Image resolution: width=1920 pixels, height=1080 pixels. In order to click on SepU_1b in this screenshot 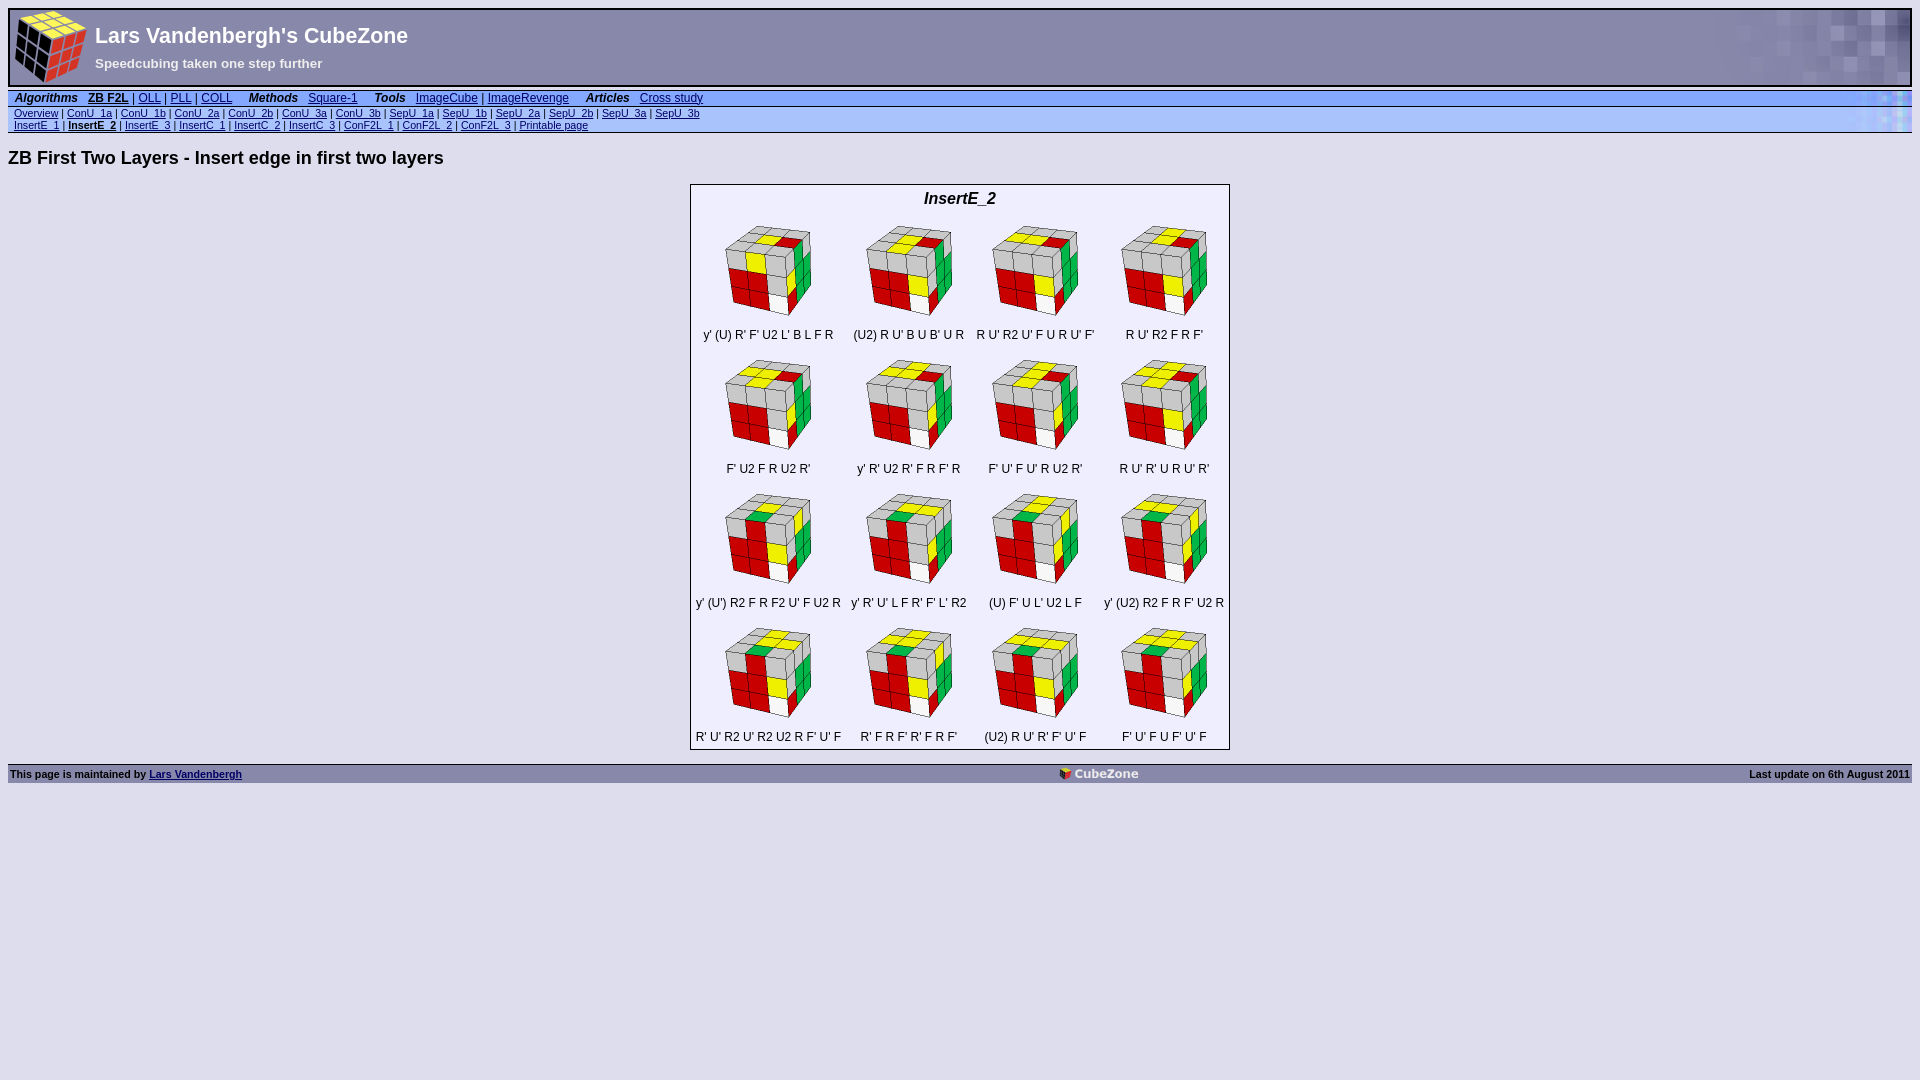, I will do `click(465, 113)`.